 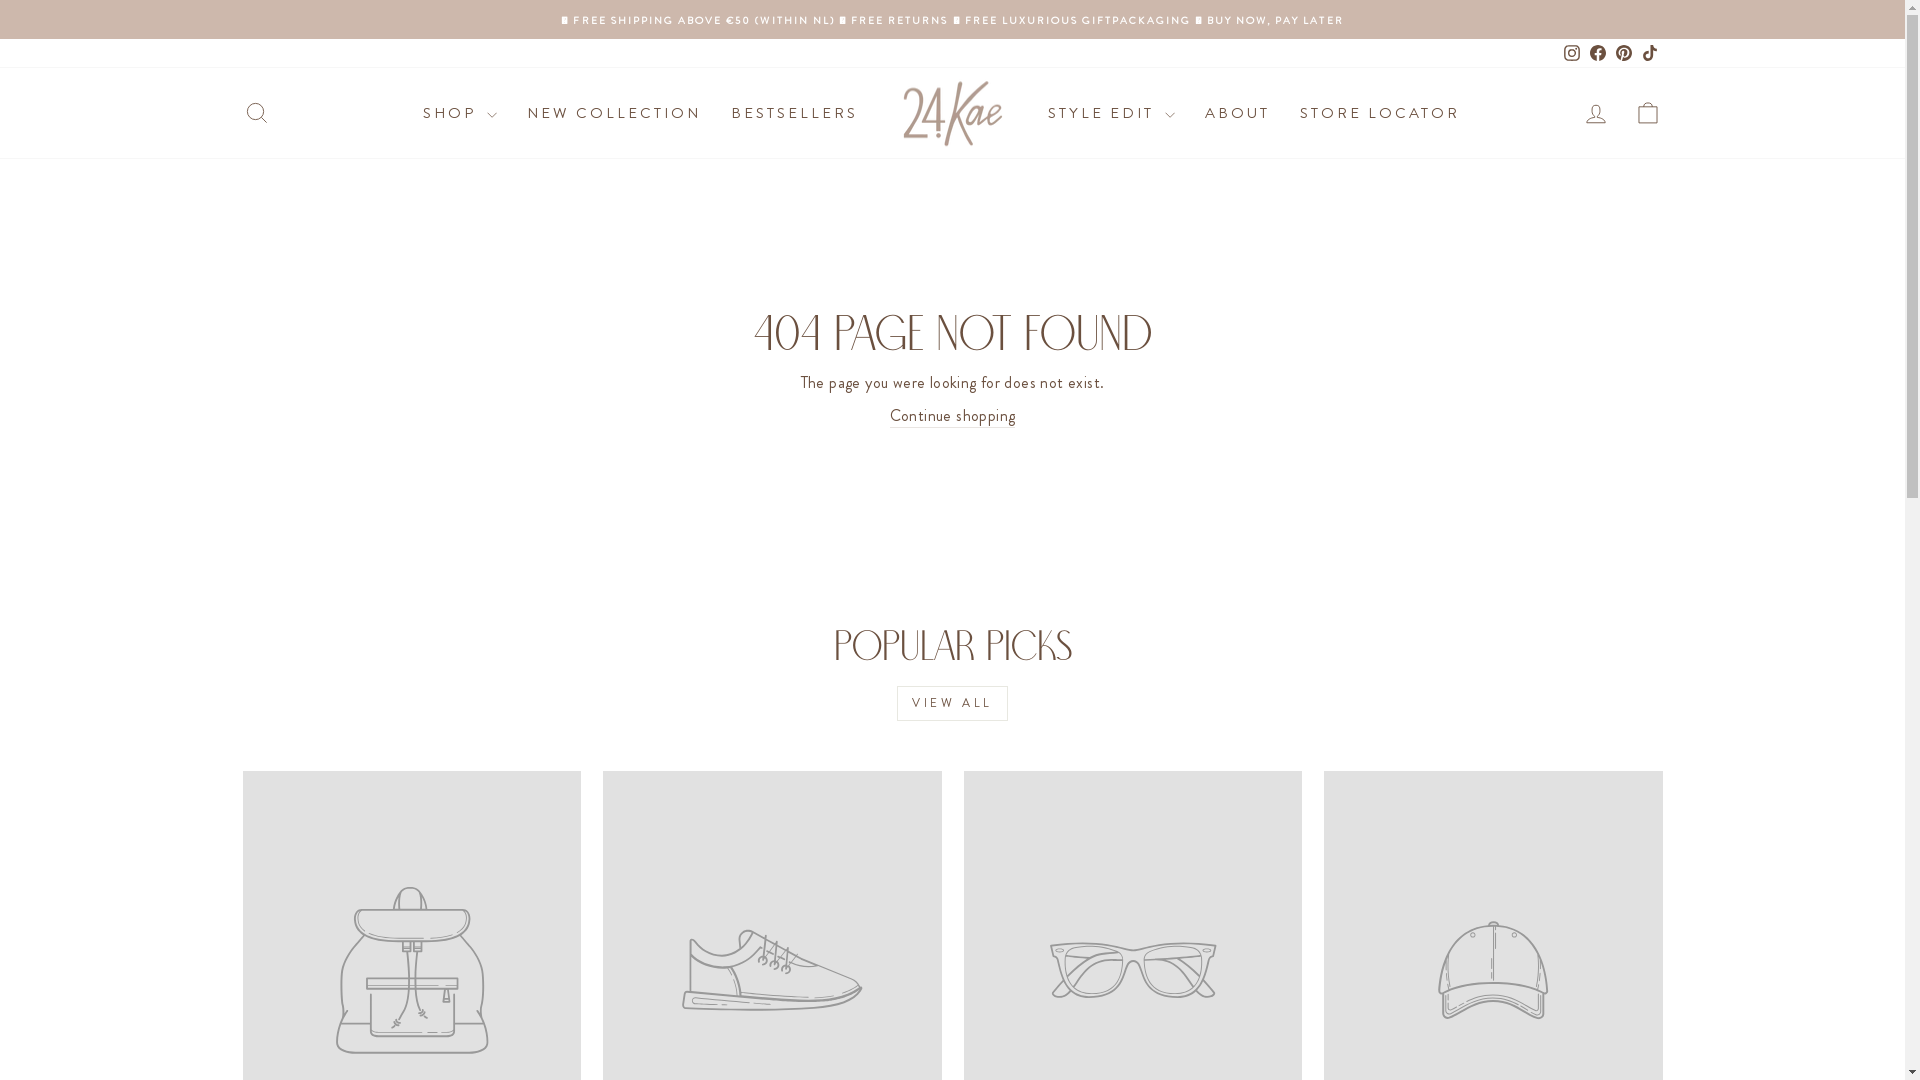 What do you see at coordinates (1597, 53) in the screenshot?
I see `Facebook` at bounding box center [1597, 53].